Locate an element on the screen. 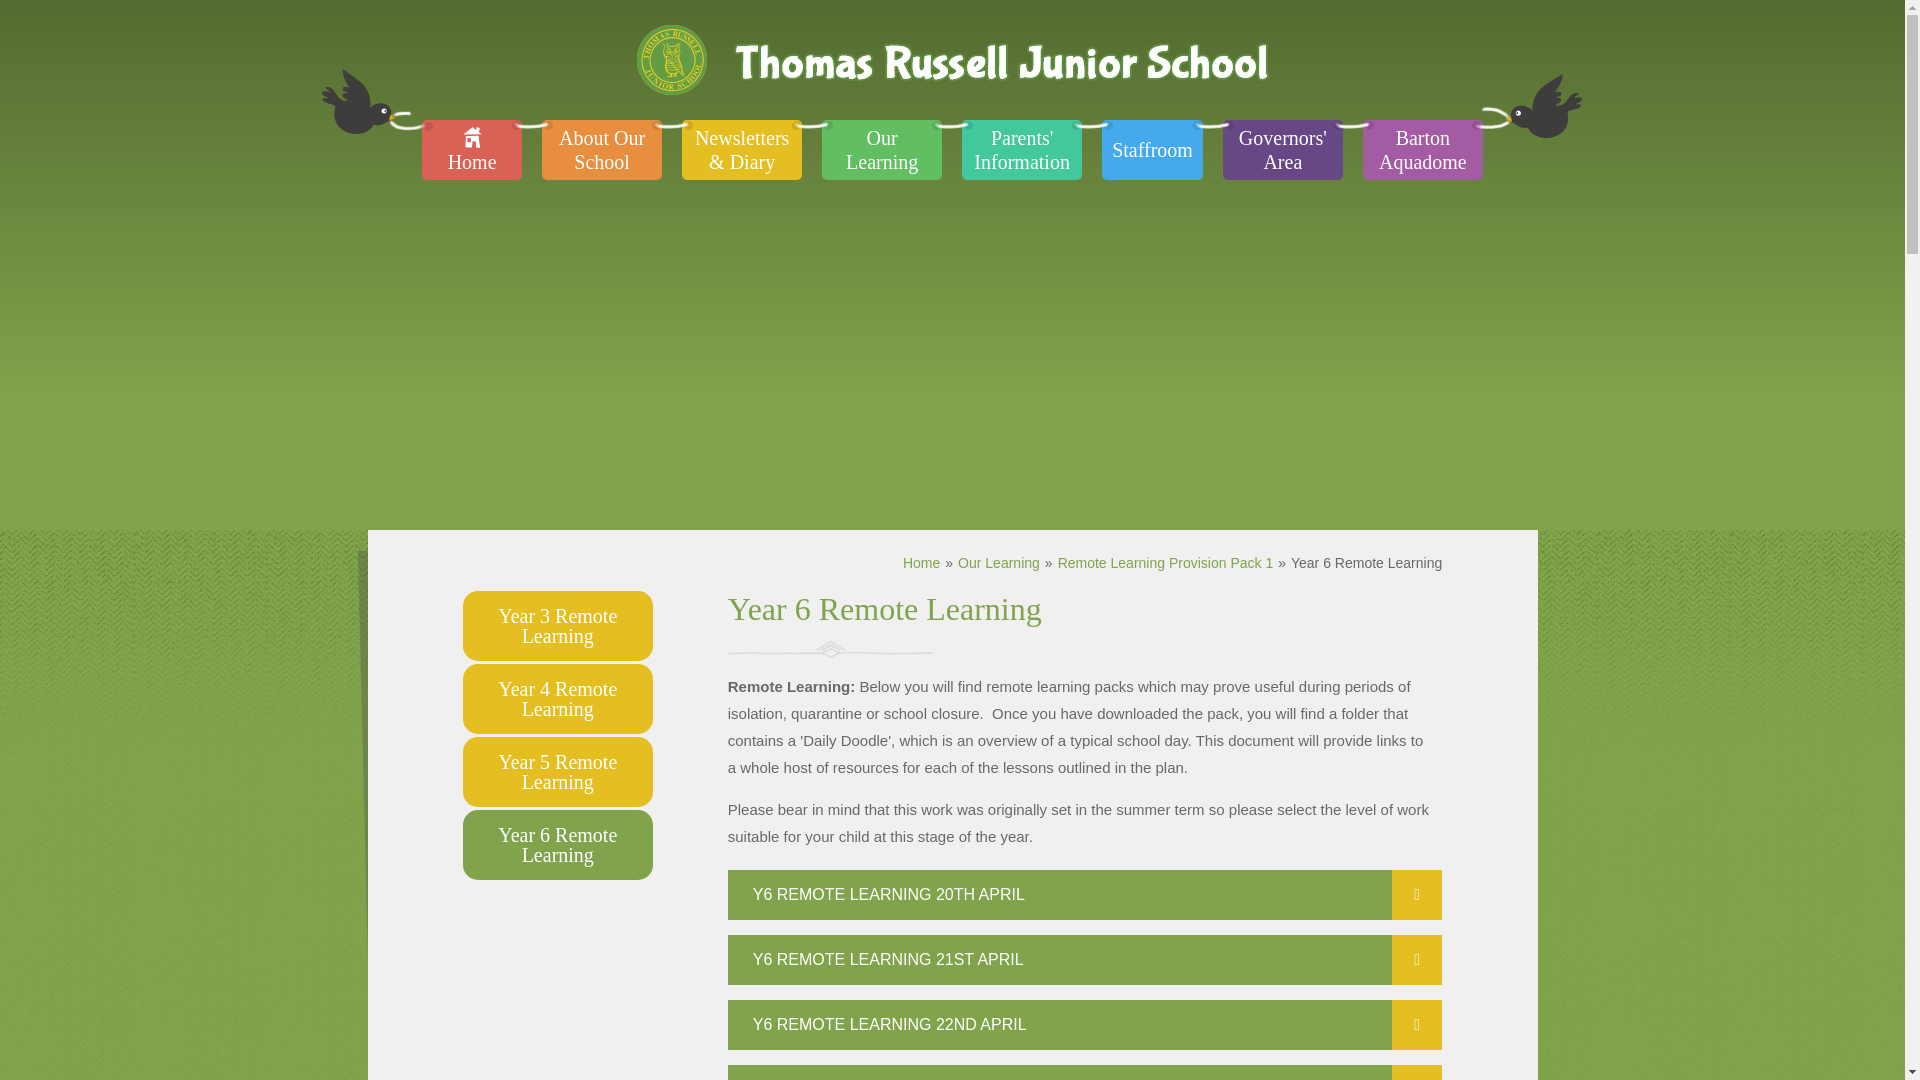  Staffroom is located at coordinates (1152, 150).